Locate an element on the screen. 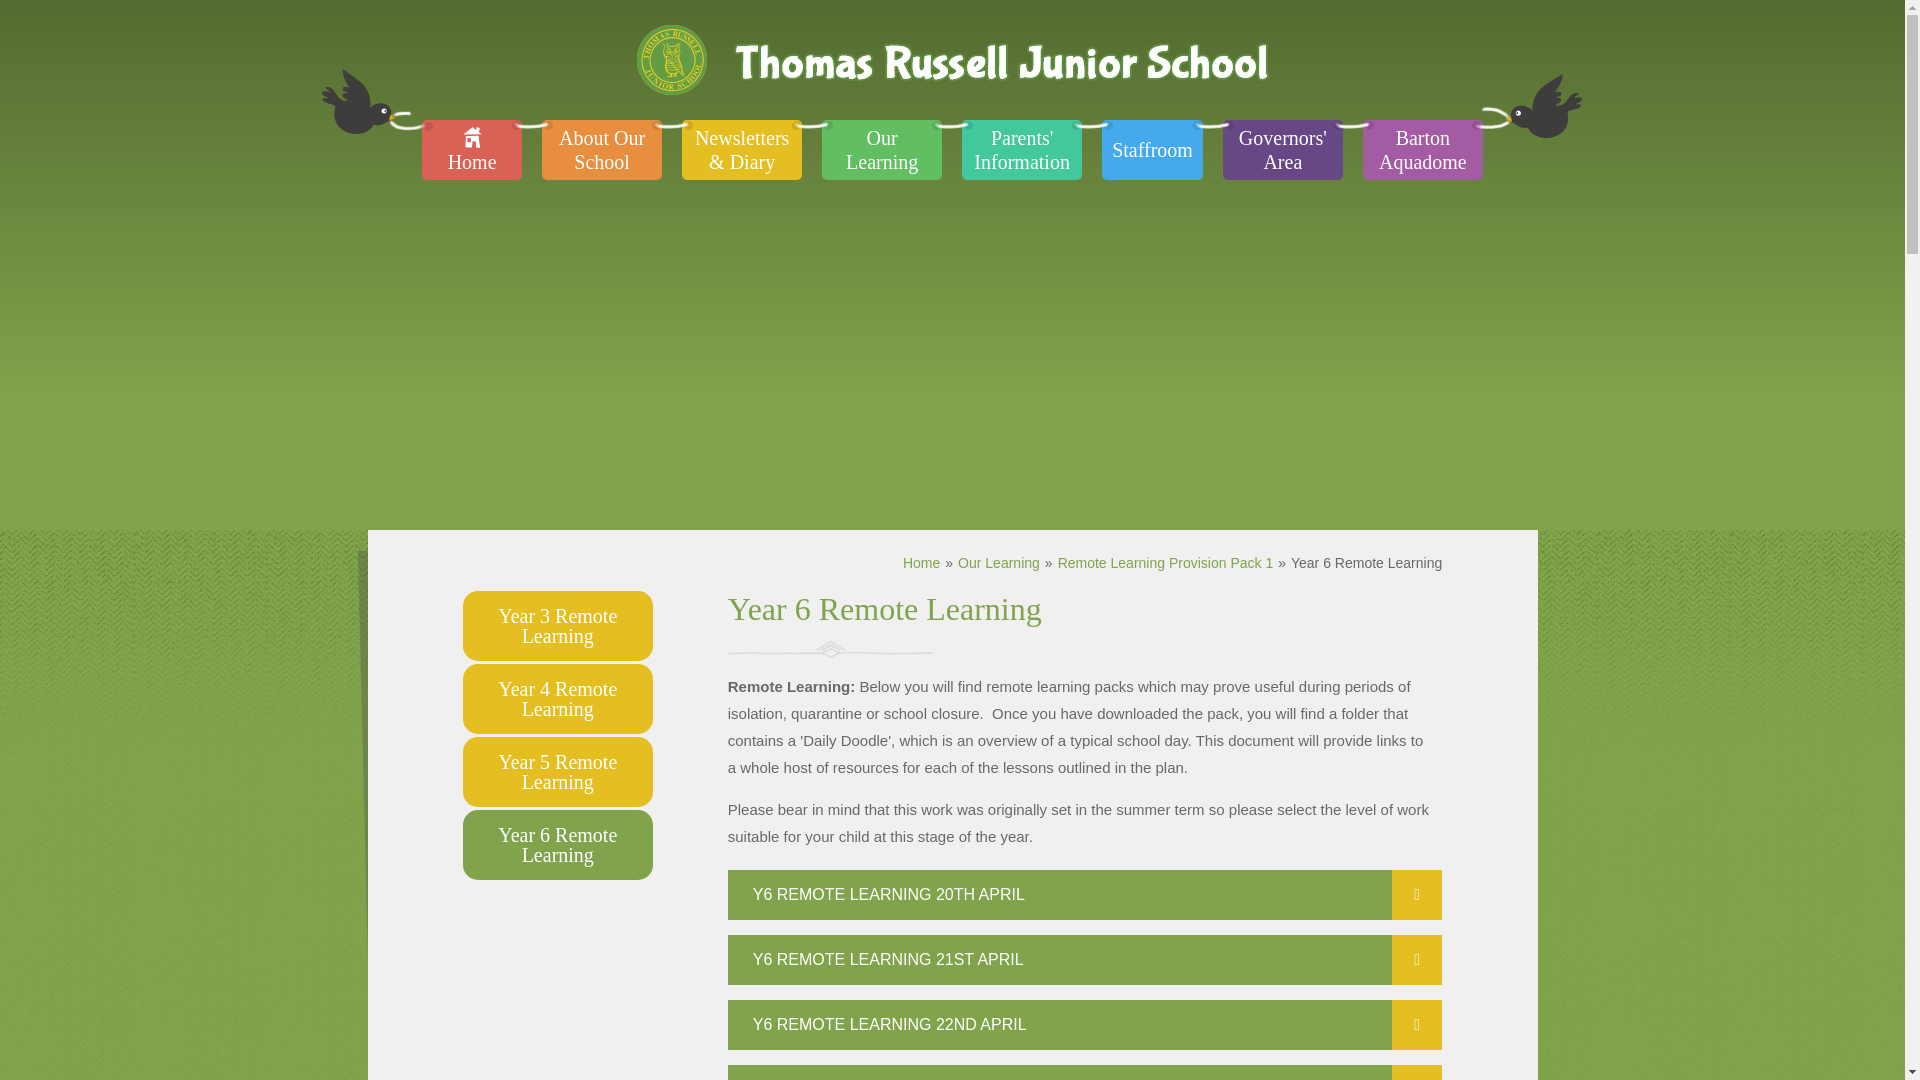  Staffroom is located at coordinates (1152, 150).